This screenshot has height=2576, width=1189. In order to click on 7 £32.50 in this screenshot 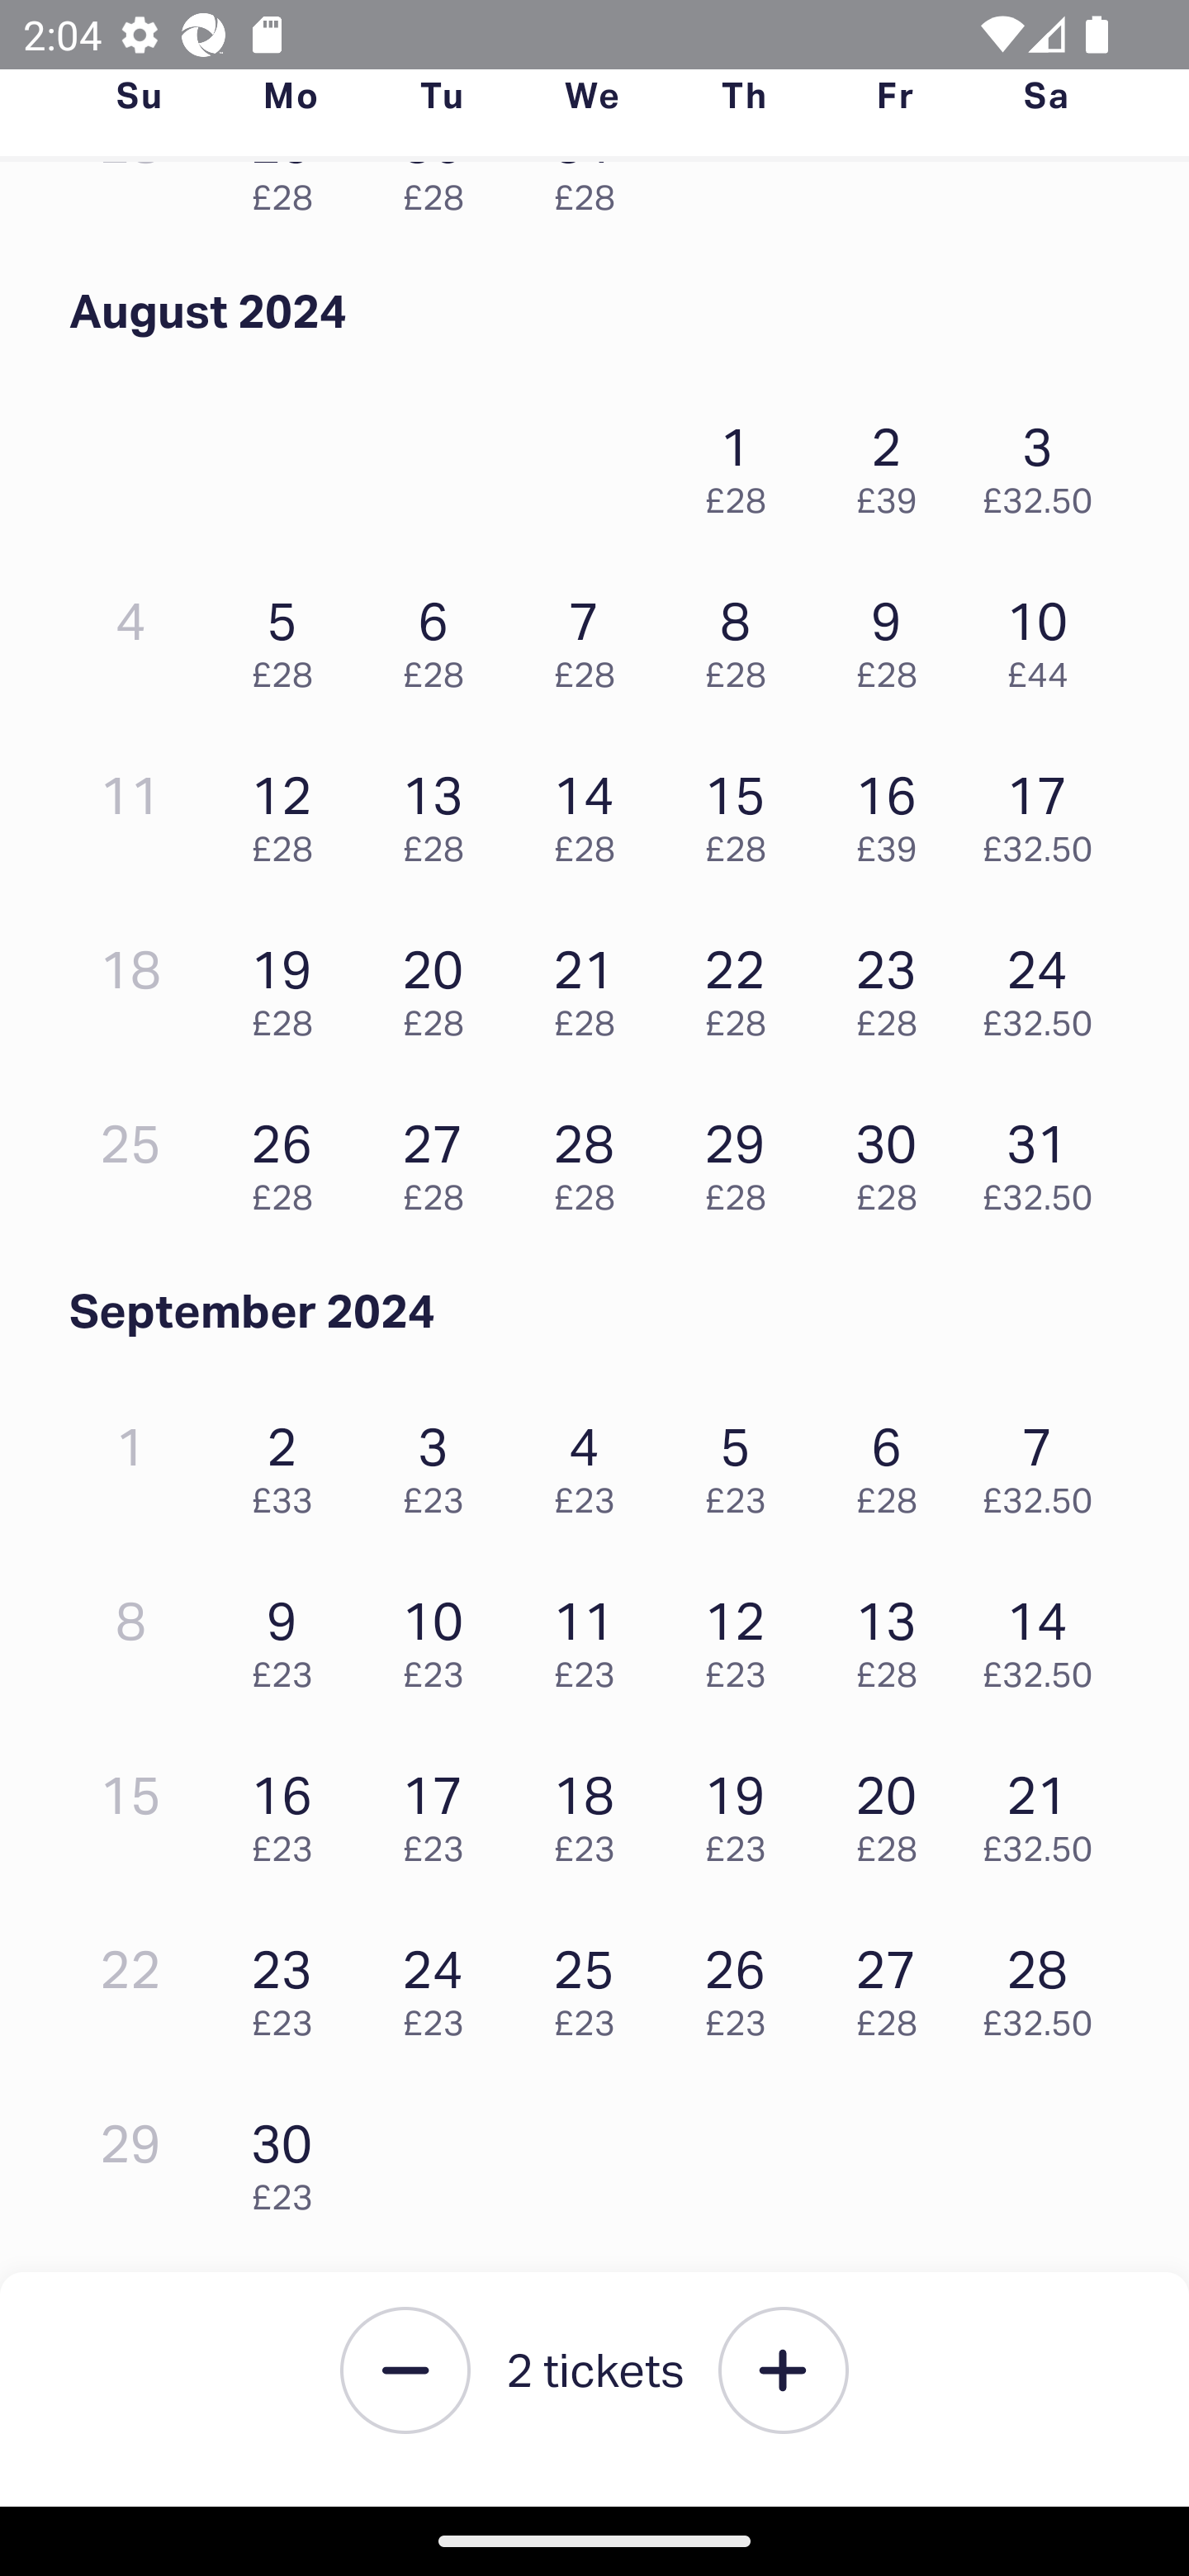, I will do `click(1045, 1461)`.